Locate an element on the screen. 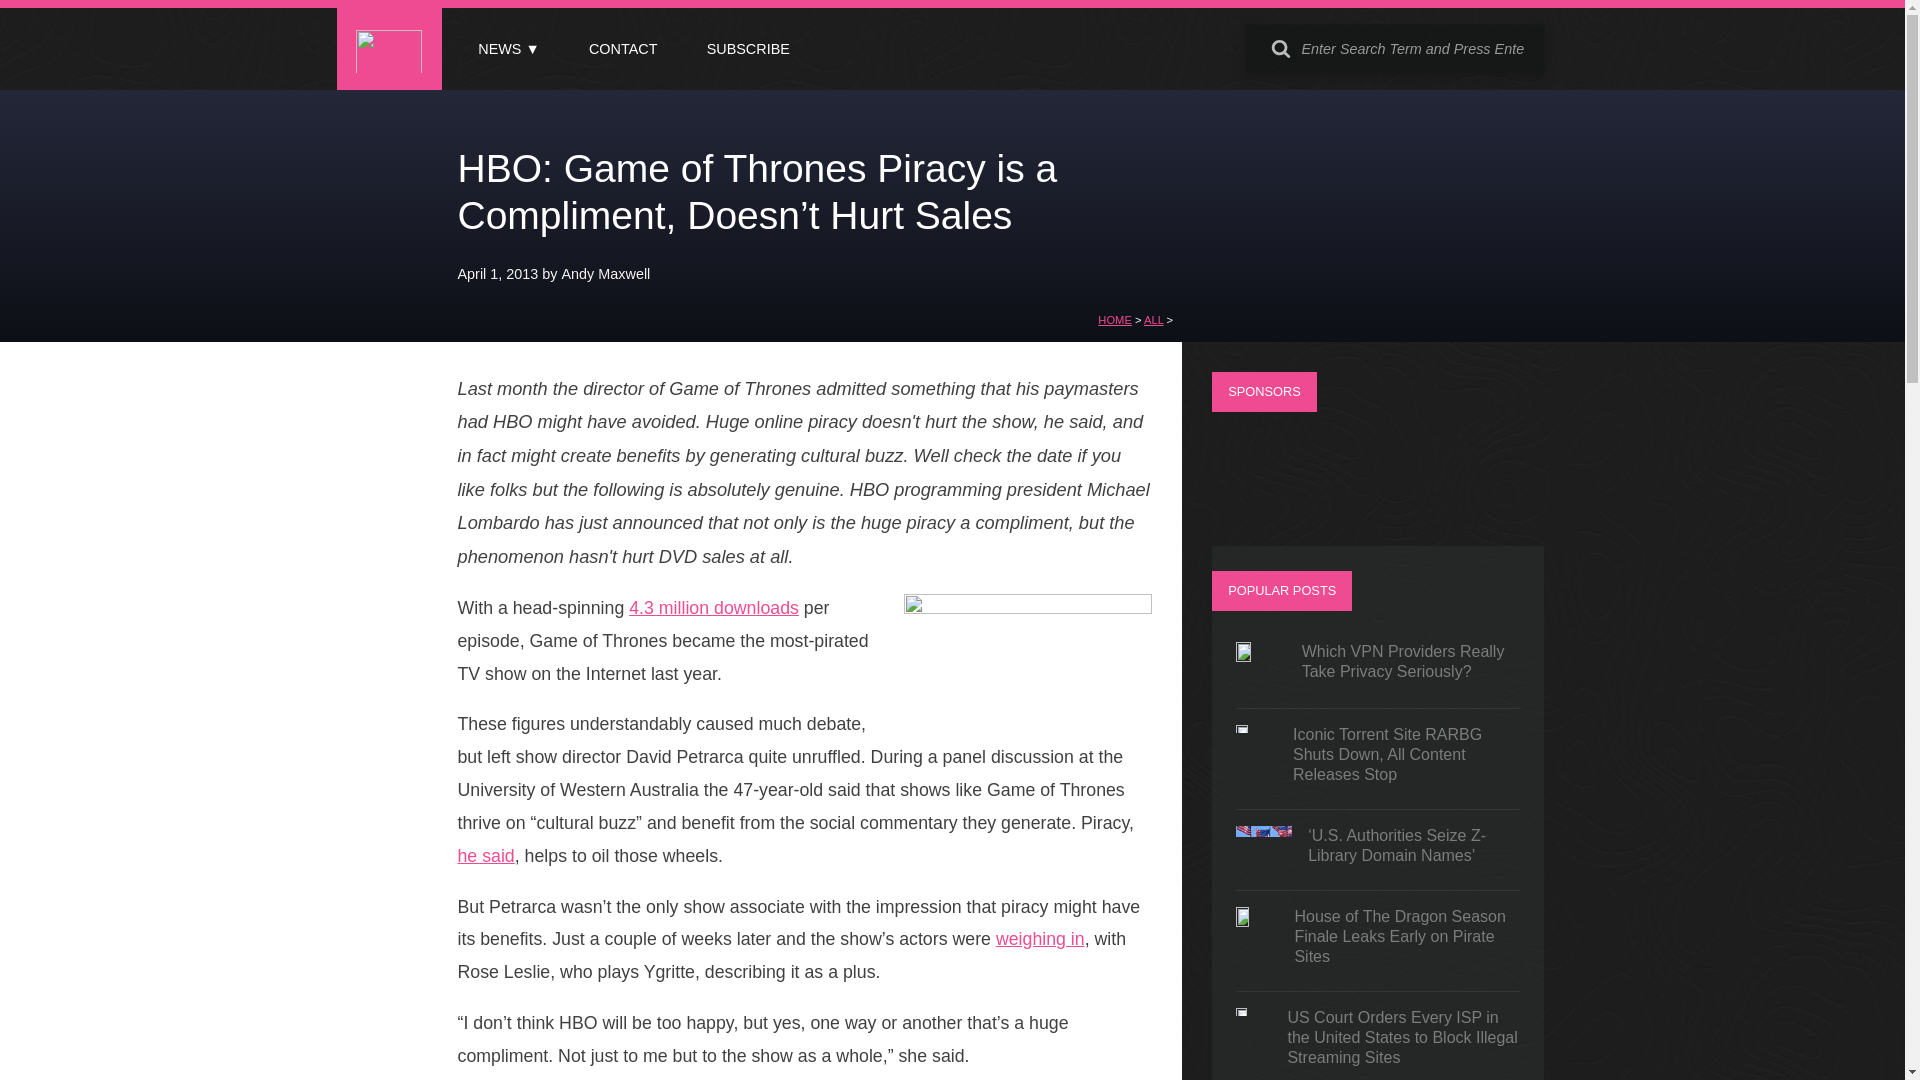 This screenshot has width=1920, height=1080. Which VPN Providers Really Take Privacy Seriously? is located at coordinates (1378, 666).